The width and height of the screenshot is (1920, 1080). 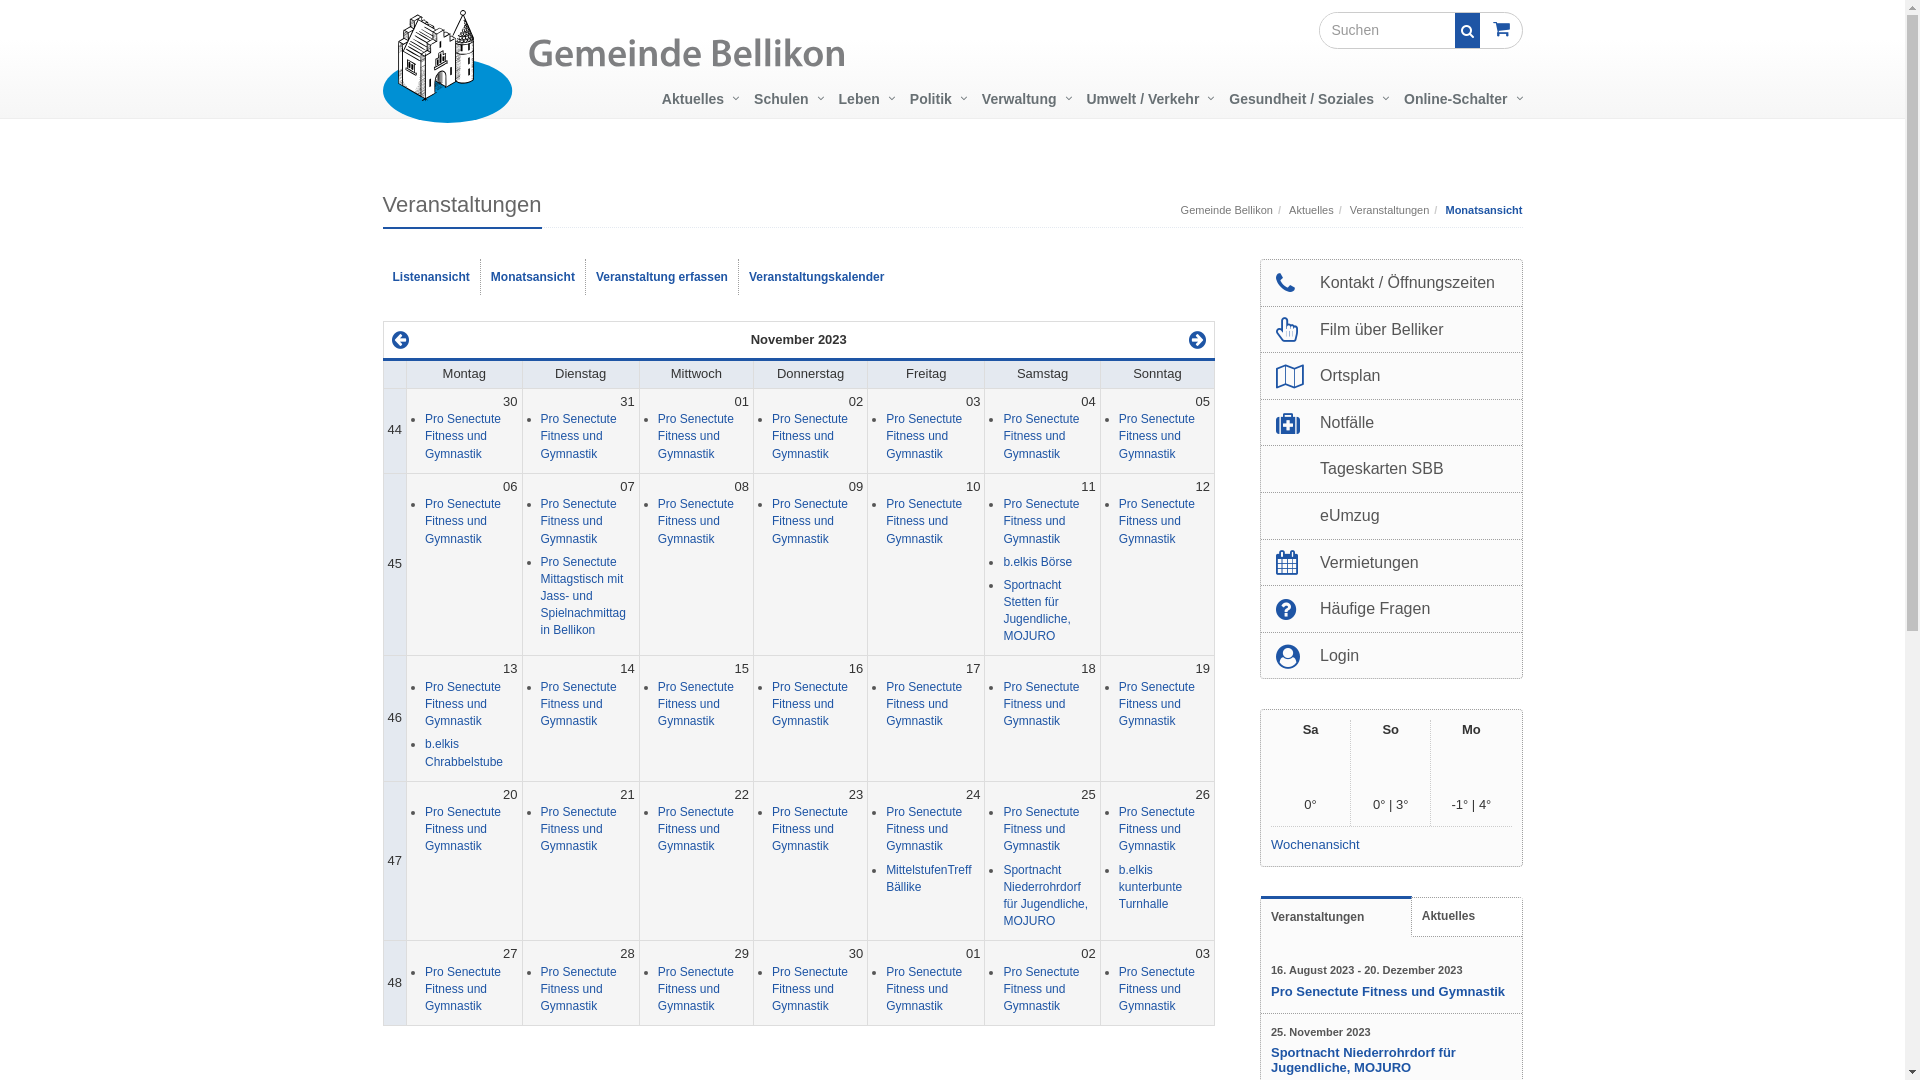 What do you see at coordinates (464, 752) in the screenshot?
I see `b.elkis Chrabbelstube` at bounding box center [464, 752].